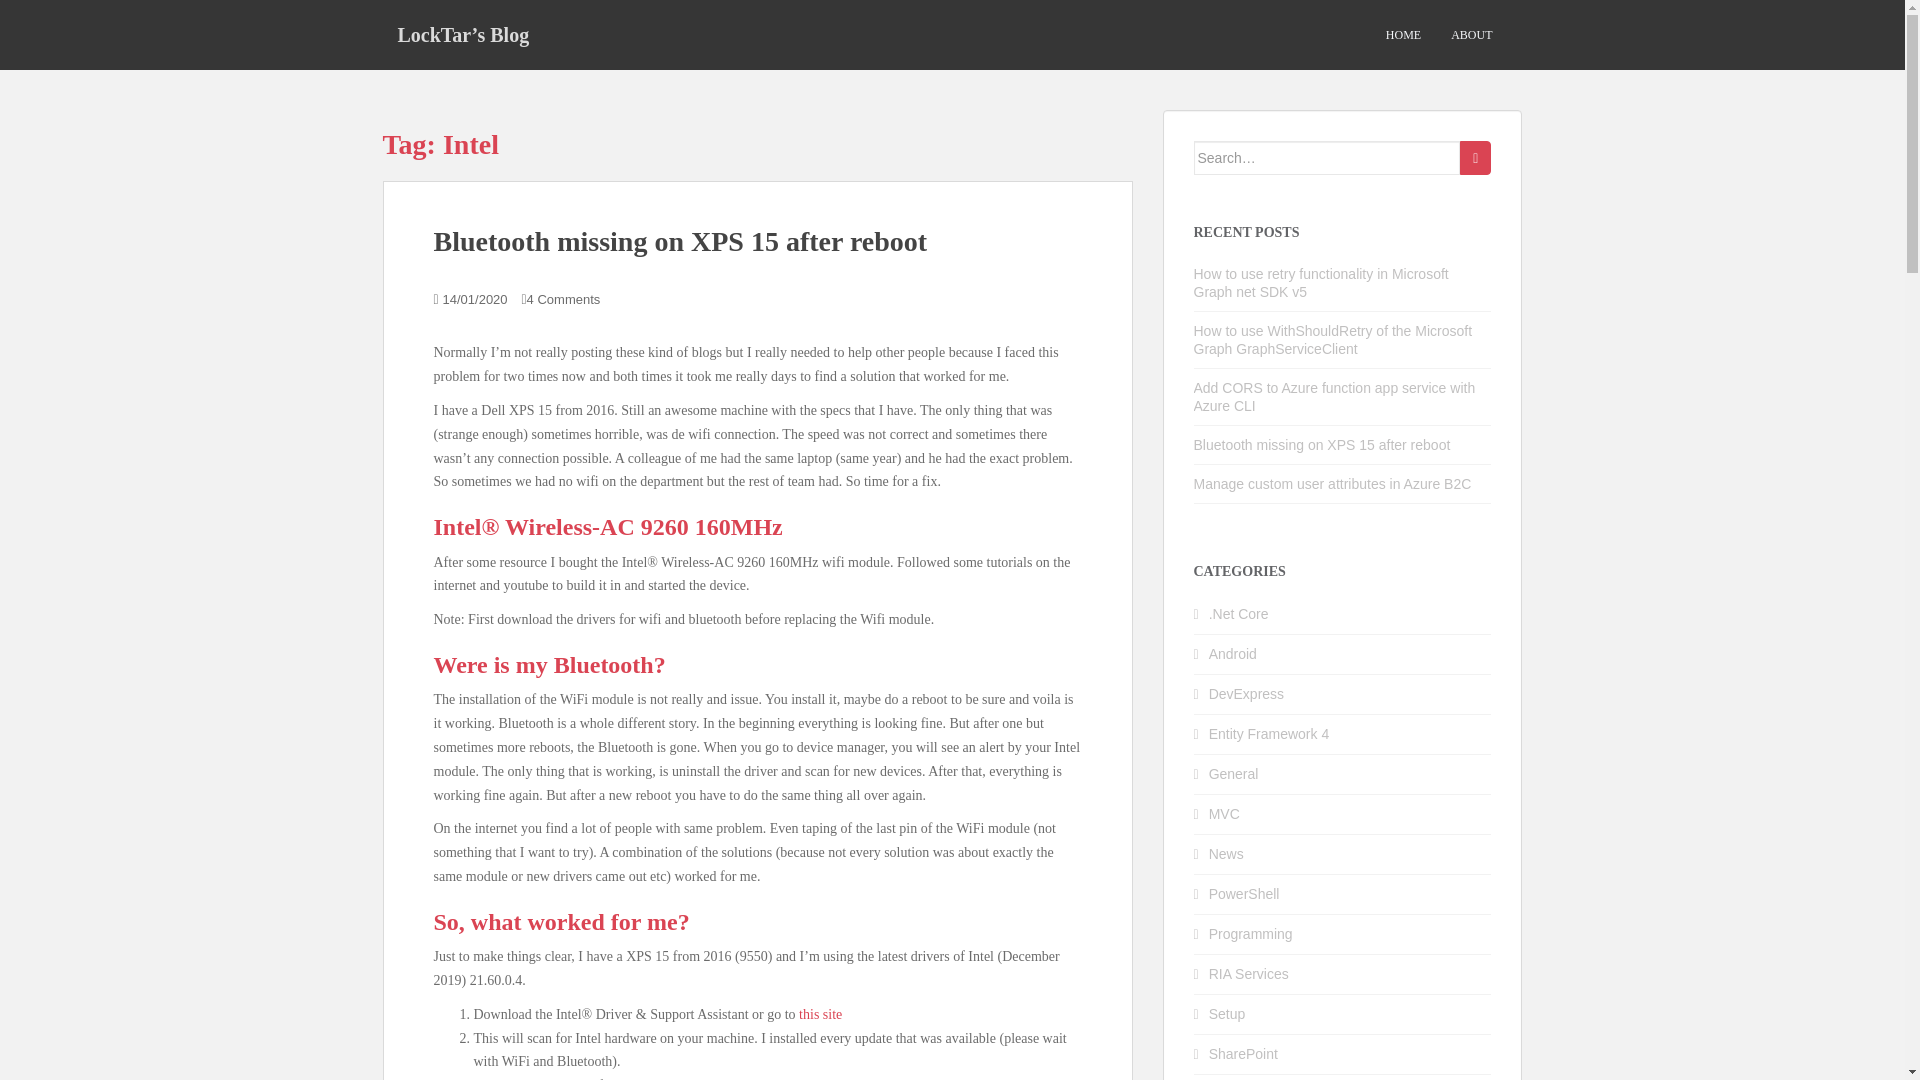  Describe the element at coordinates (1248, 973) in the screenshot. I see `RIA Services` at that location.